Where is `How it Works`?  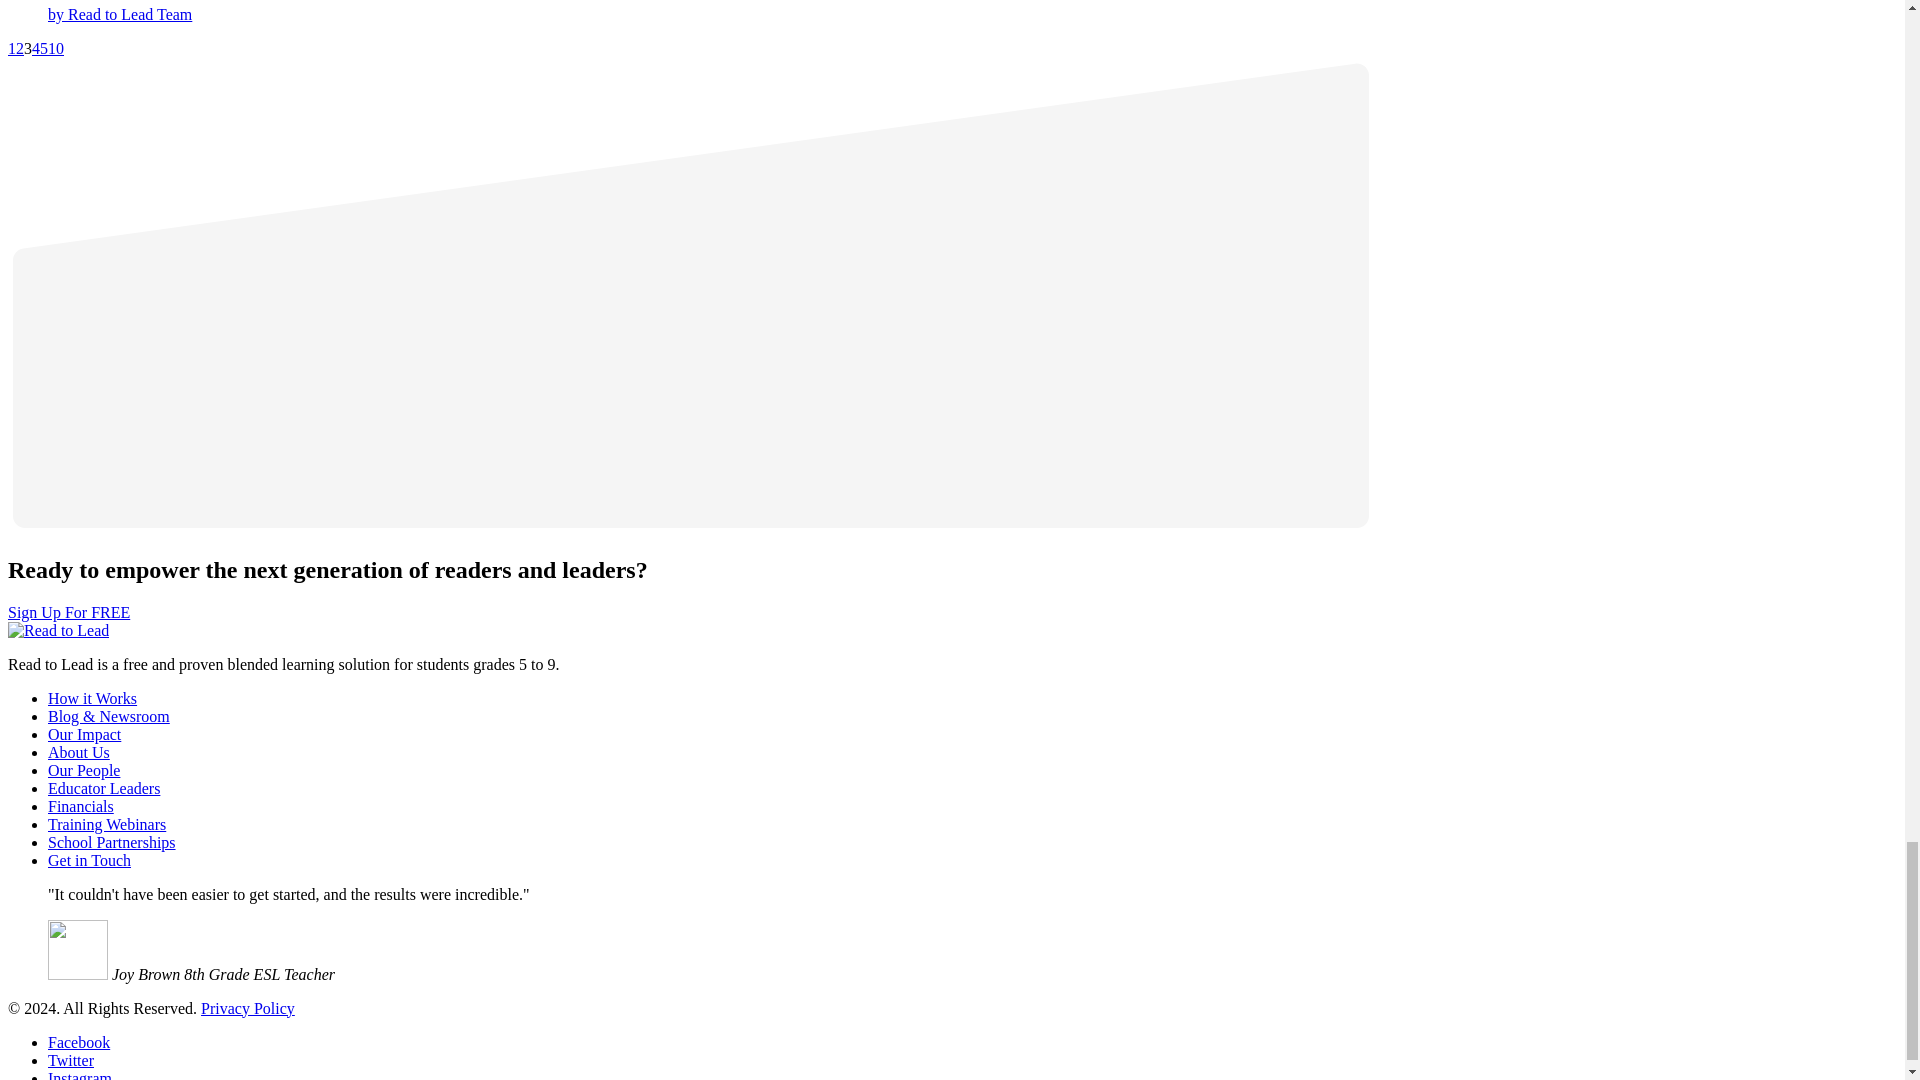 How it Works is located at coordinates (92, 698).